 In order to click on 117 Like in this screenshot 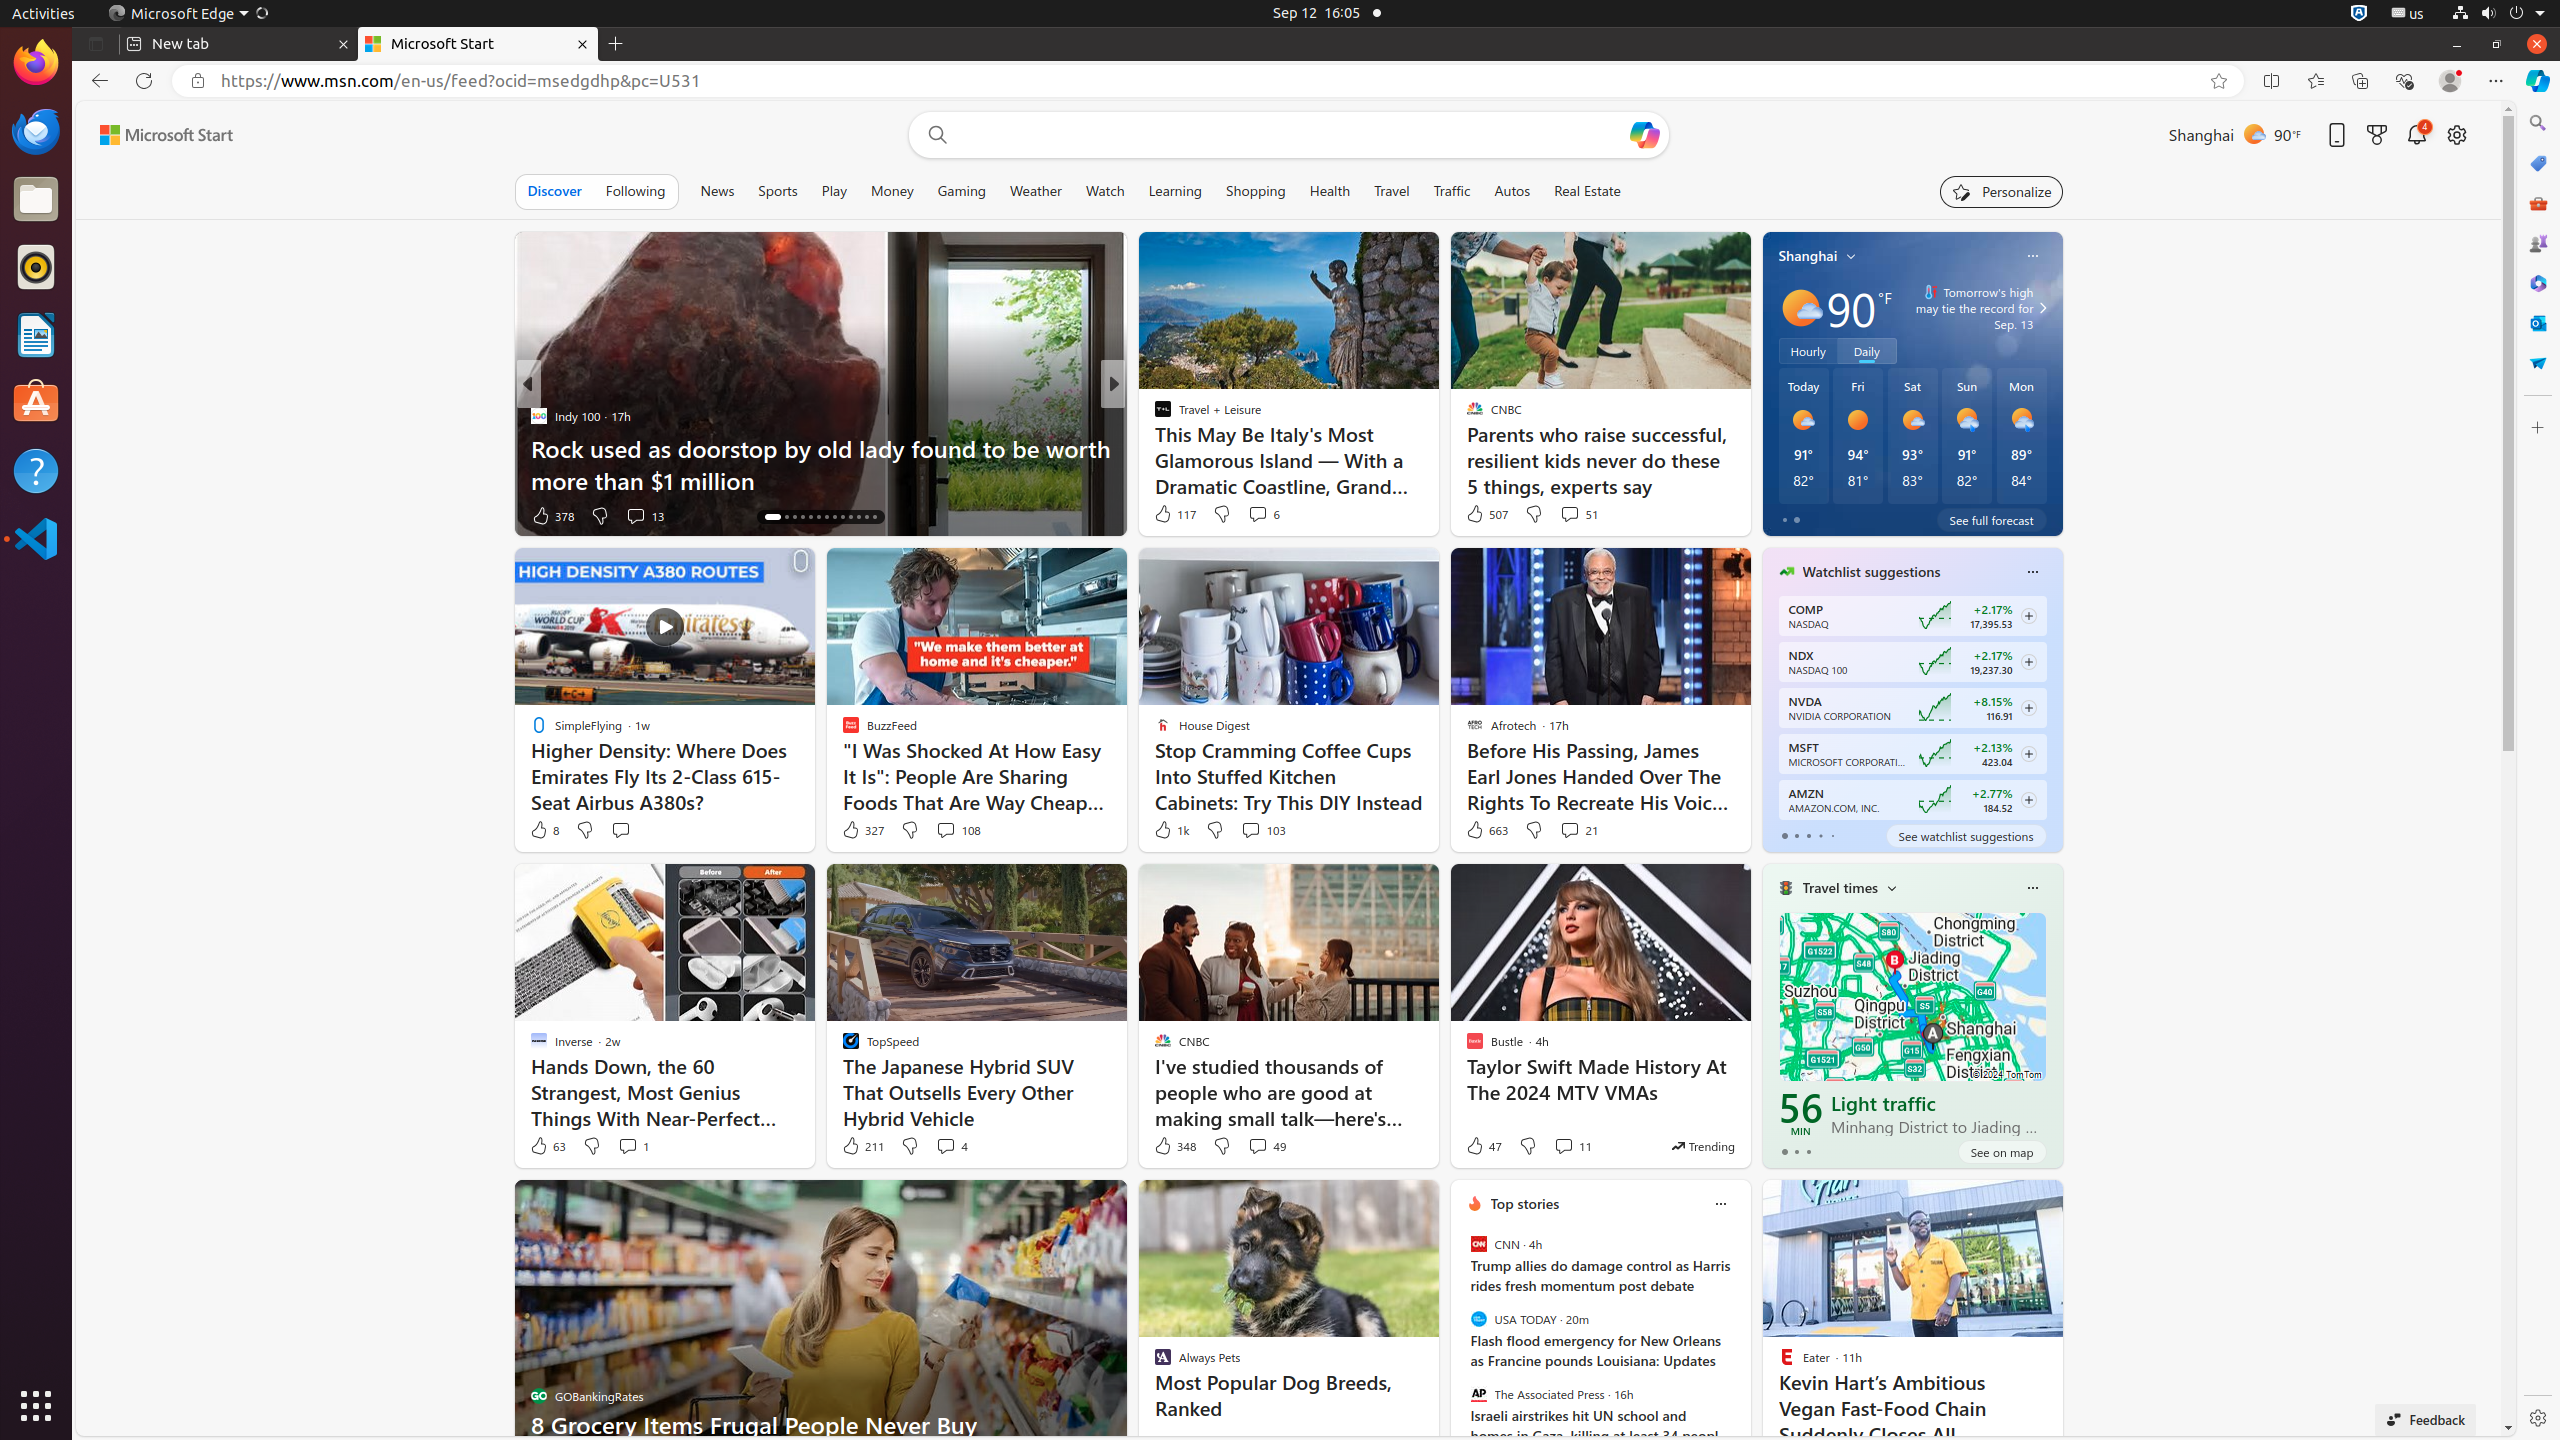, I will do `click(1174, 514)`.